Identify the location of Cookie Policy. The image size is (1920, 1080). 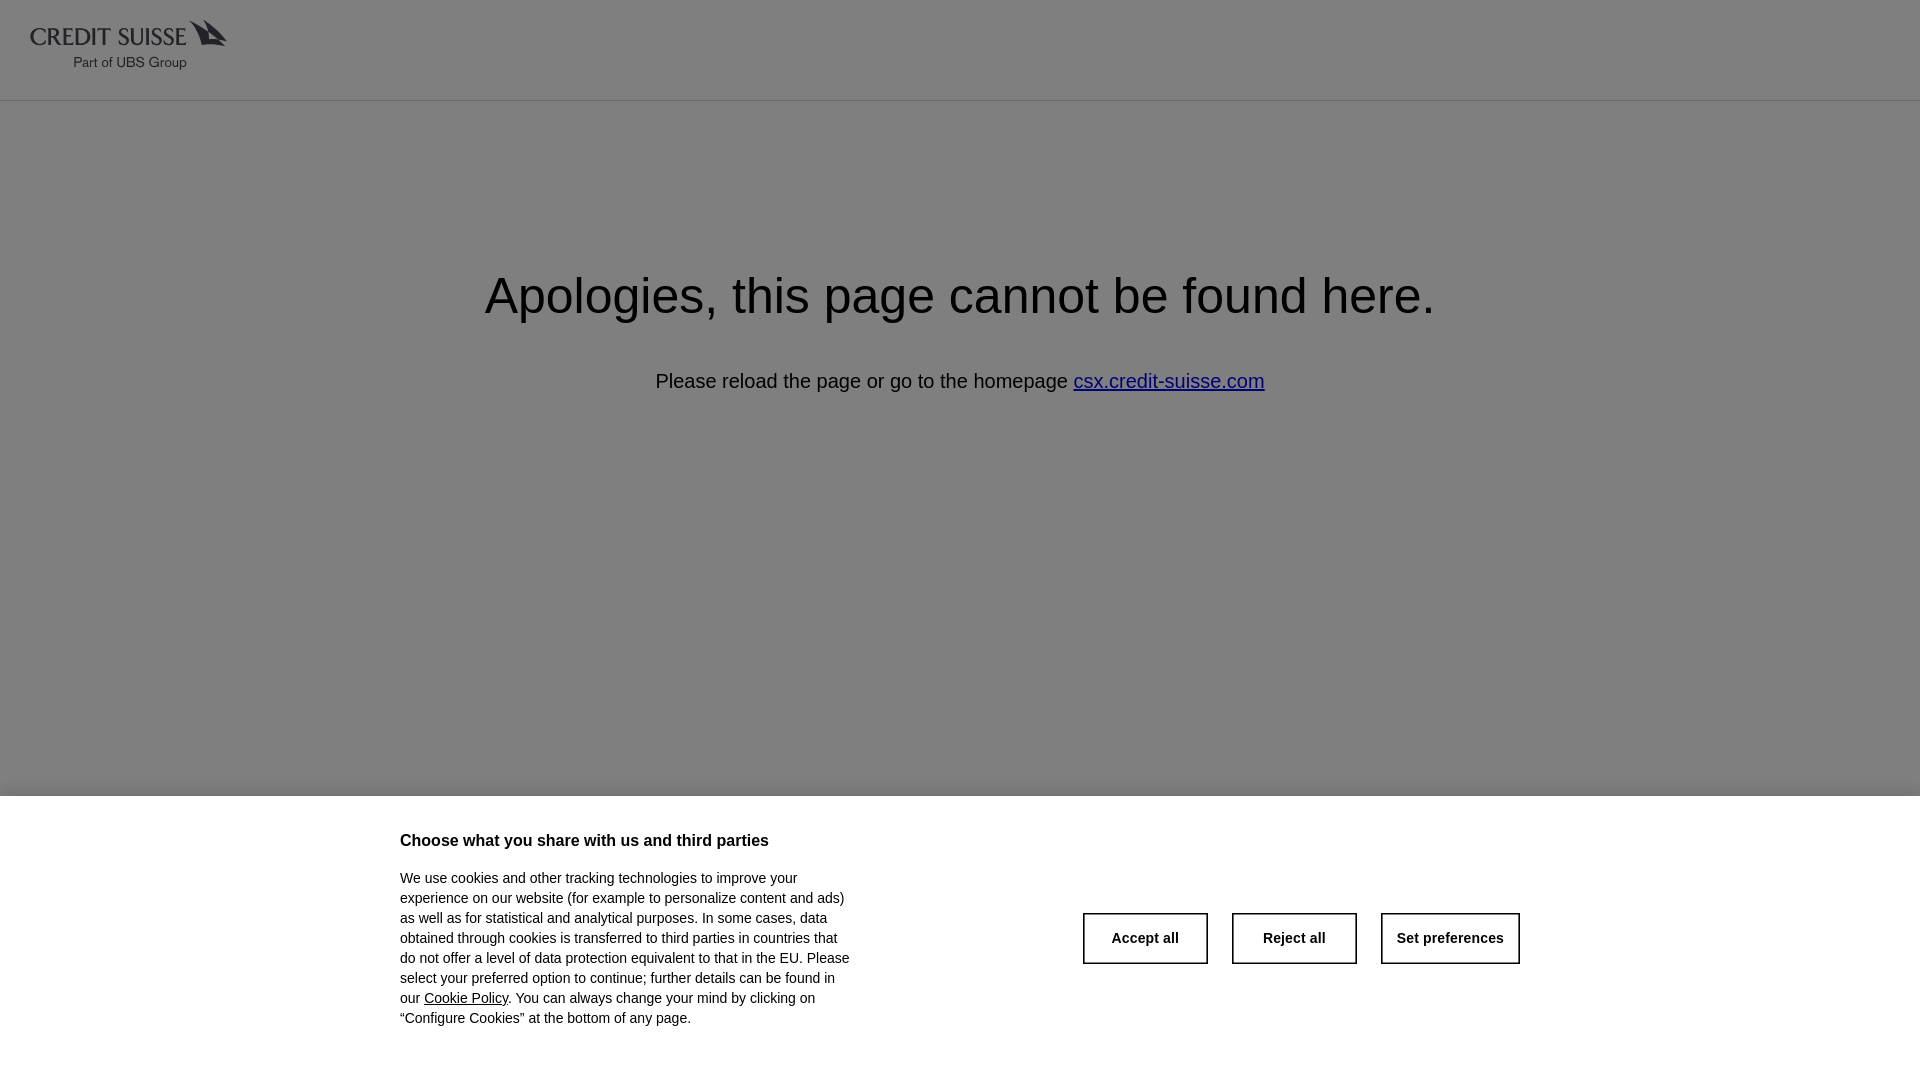
(466, 998).